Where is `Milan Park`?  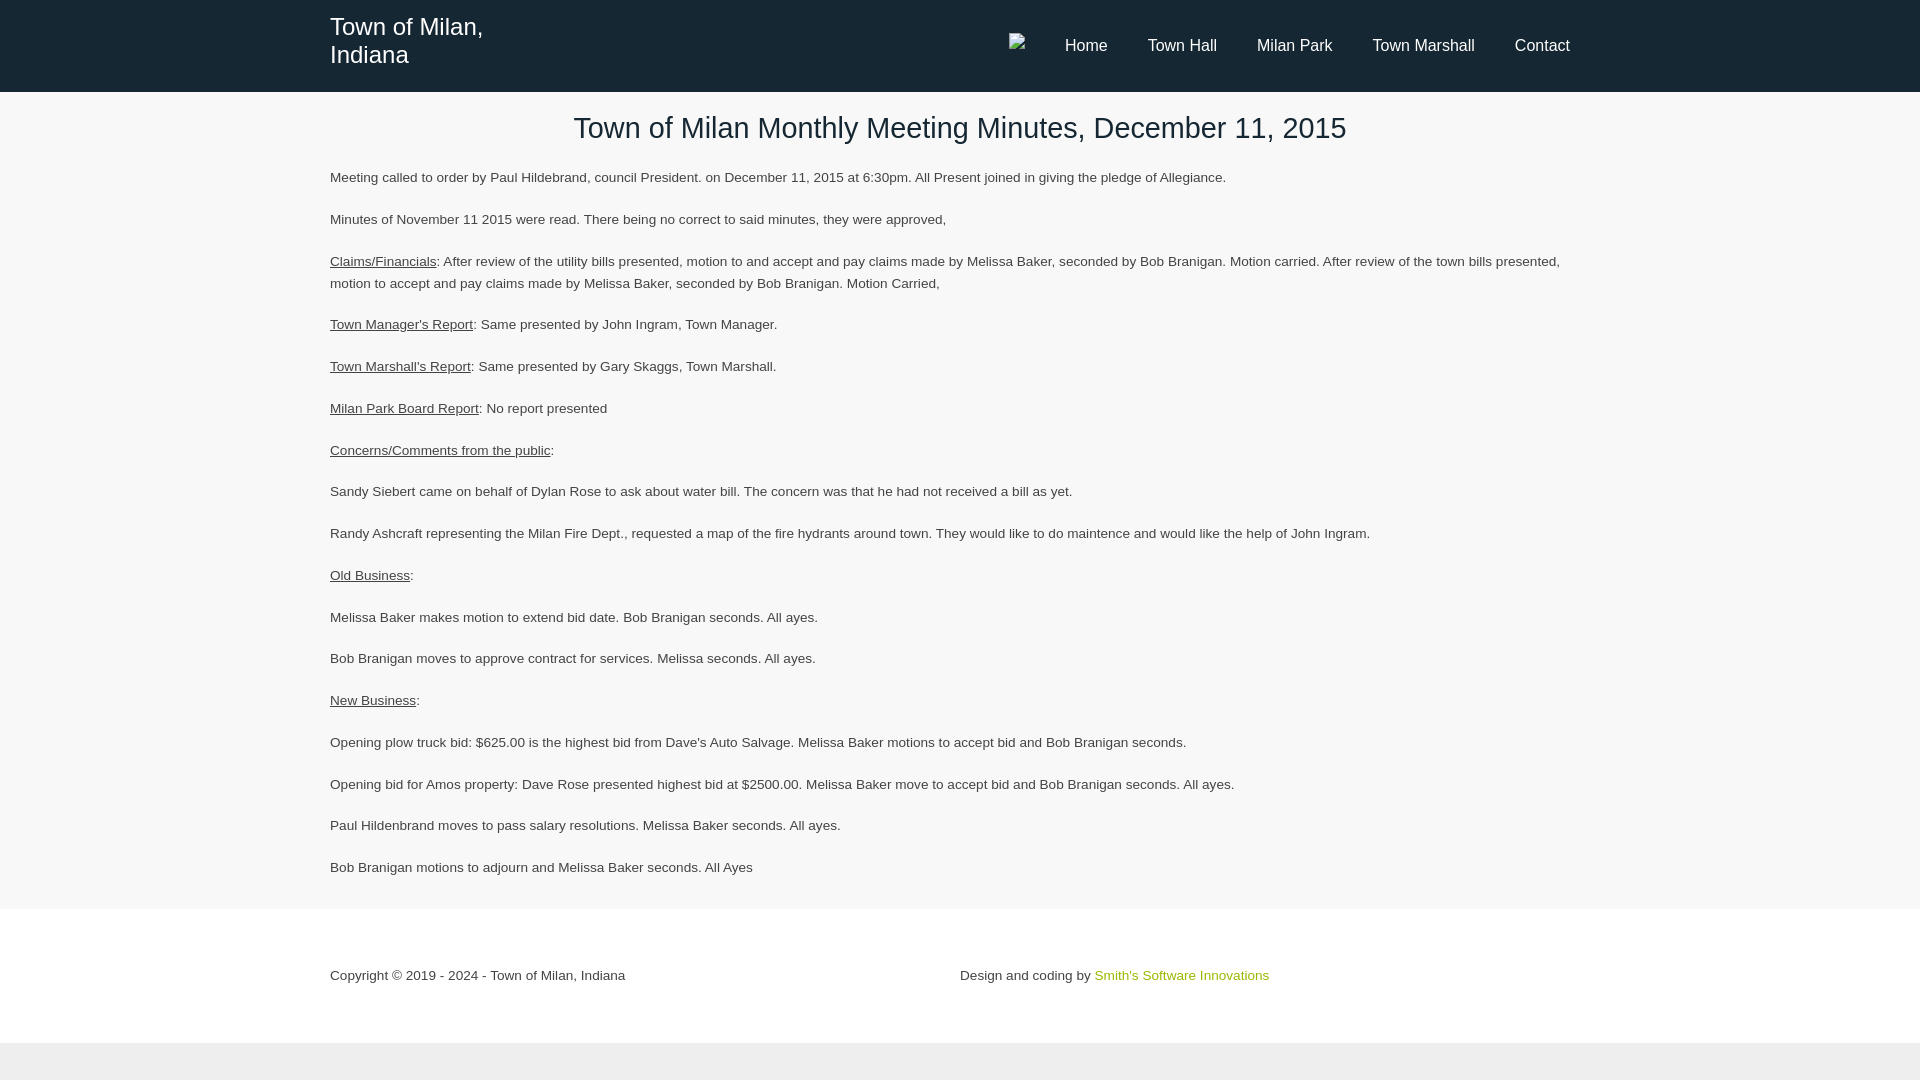
Milan Park is located at coordinates (1294, 45).